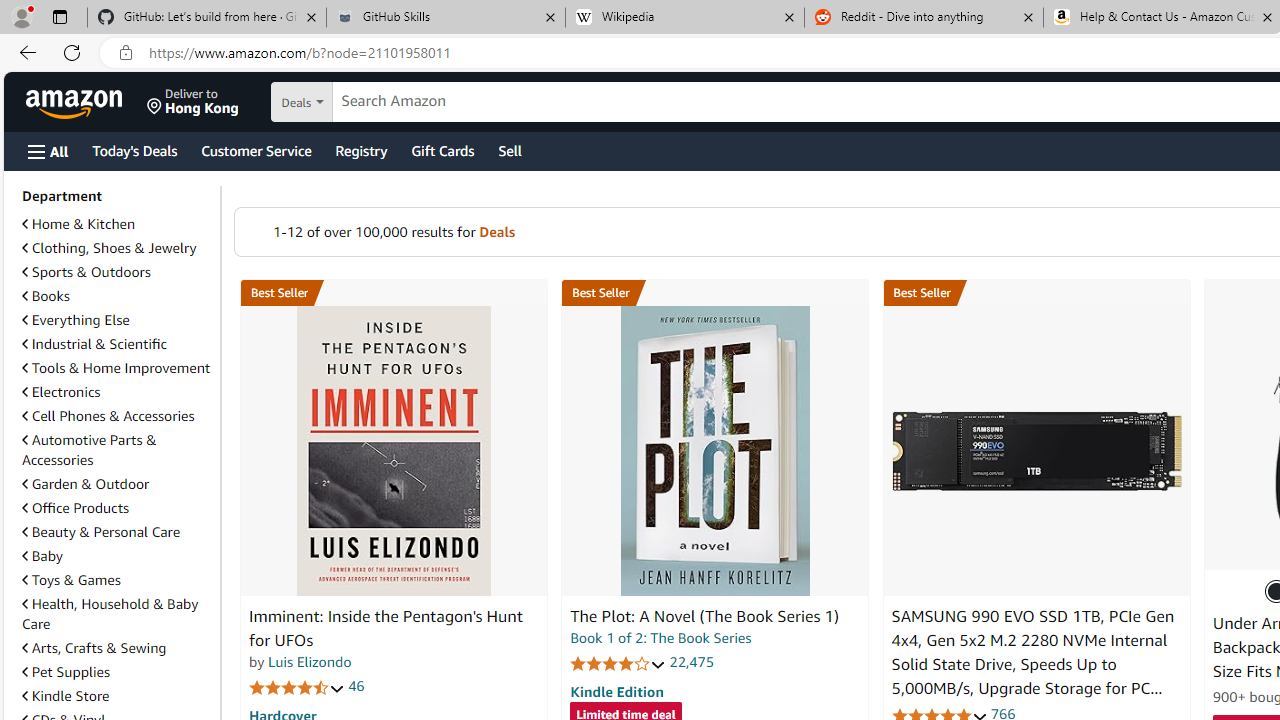 This screenshot has width=1280, height=720. What do you see at coordinates (134, 150) in the screenshot?
I see `Today's Deals` at bounding box center [134, 150].